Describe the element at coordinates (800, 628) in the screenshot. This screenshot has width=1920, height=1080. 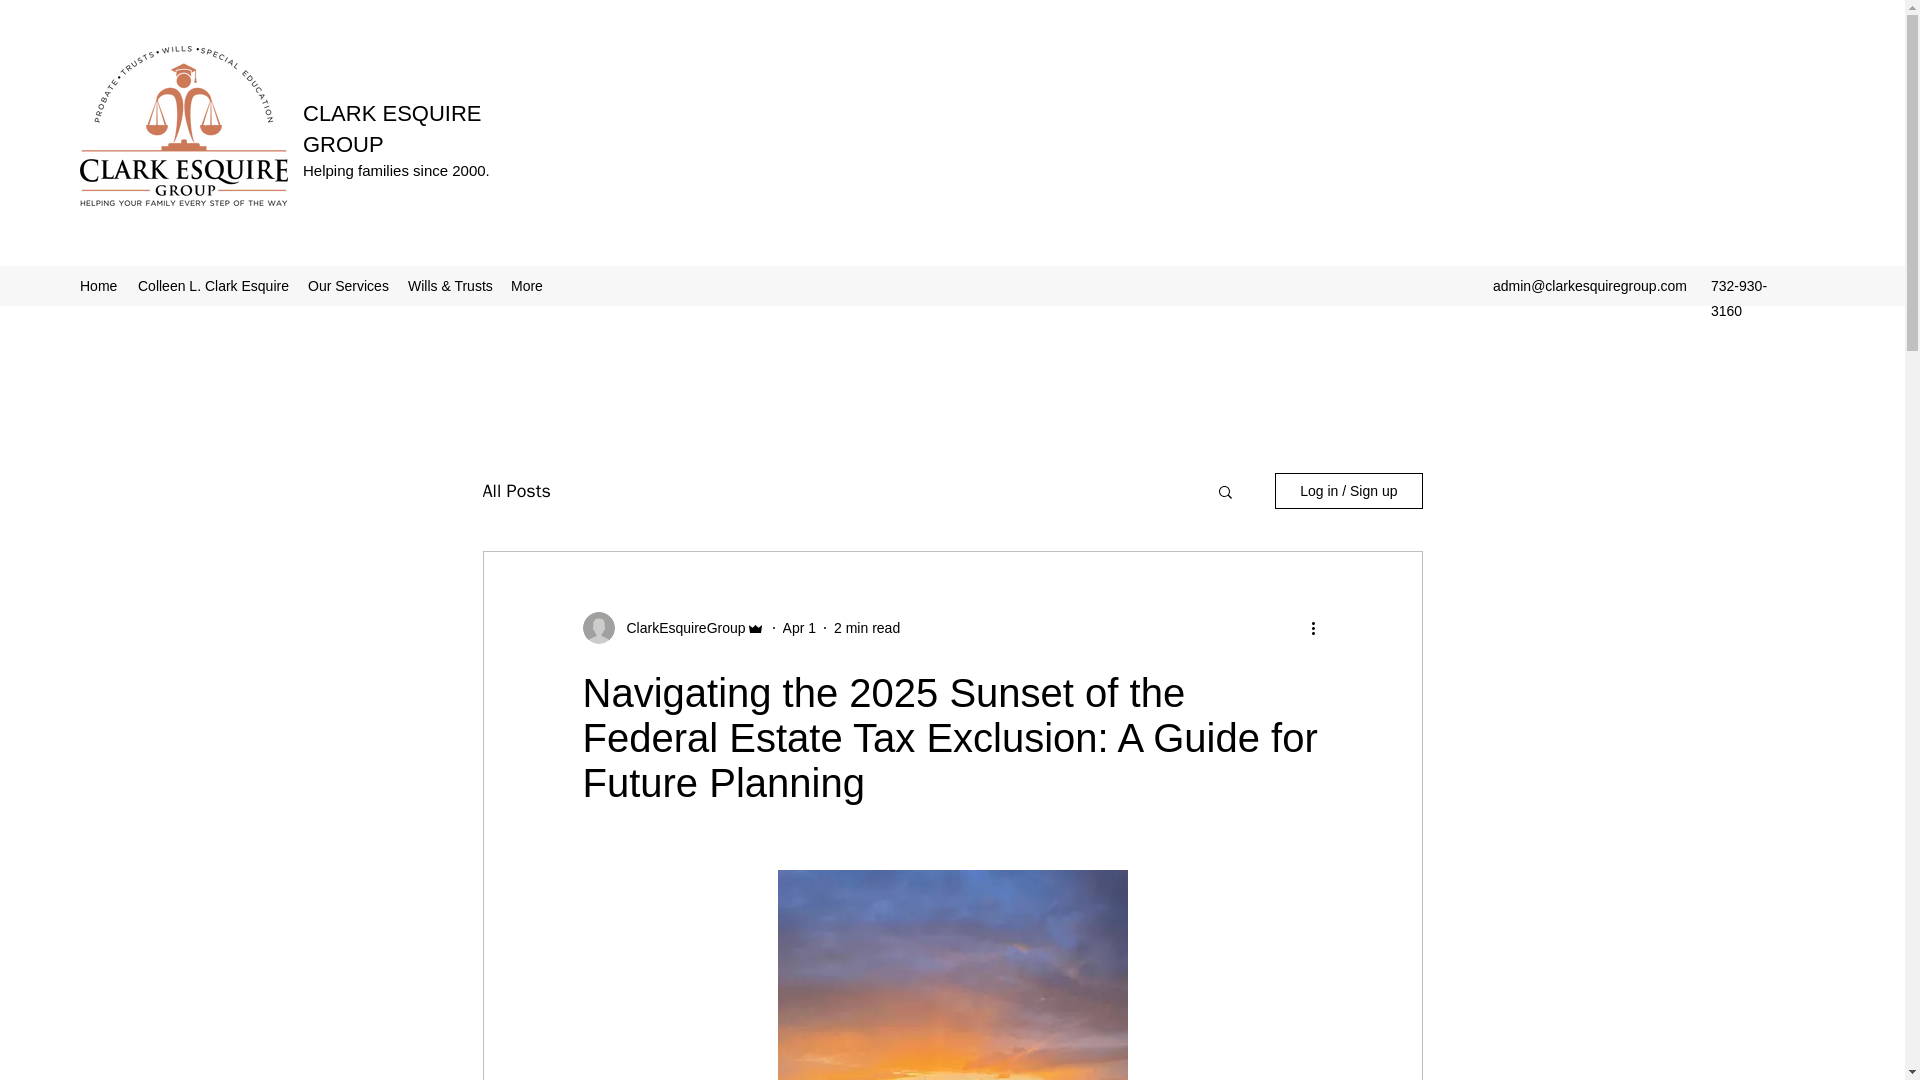
I see `Apr 1` at that location.